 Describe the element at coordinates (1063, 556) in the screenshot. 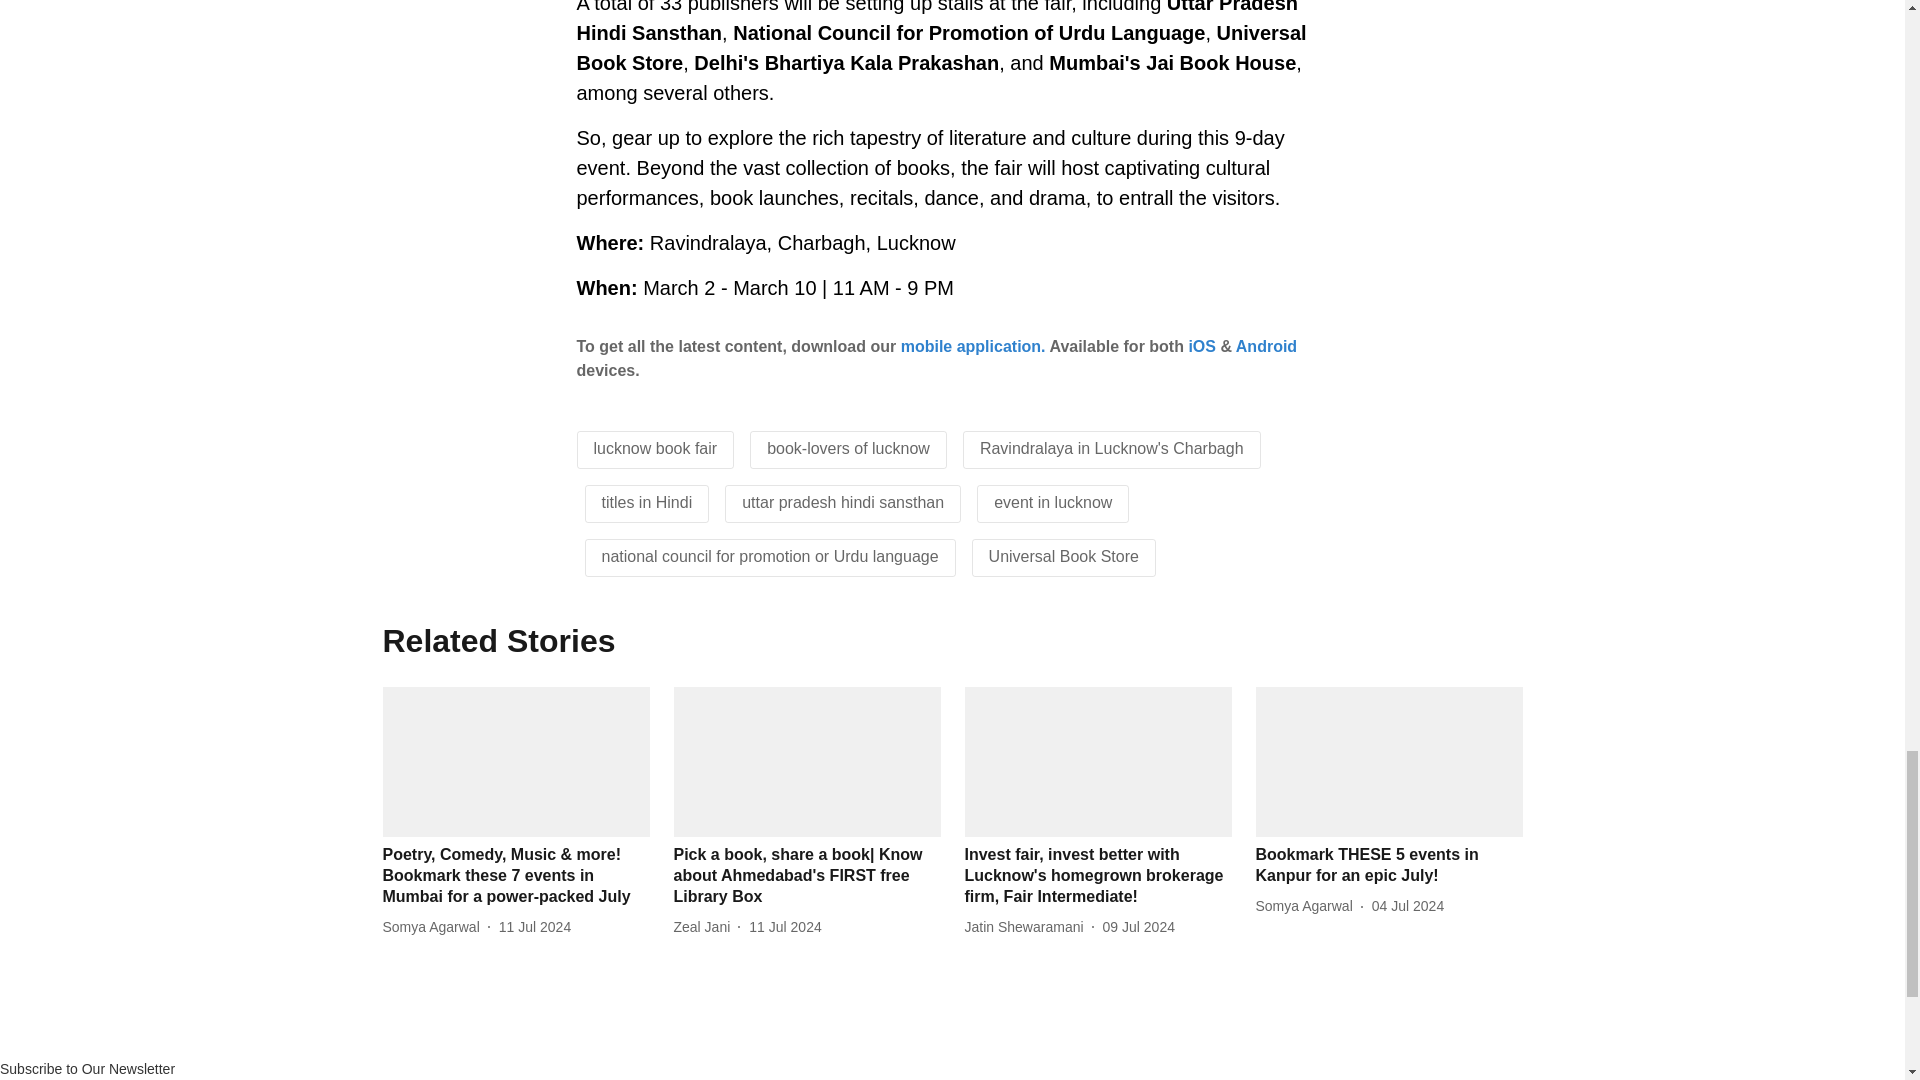

I see `Universal Book Store` at that location.